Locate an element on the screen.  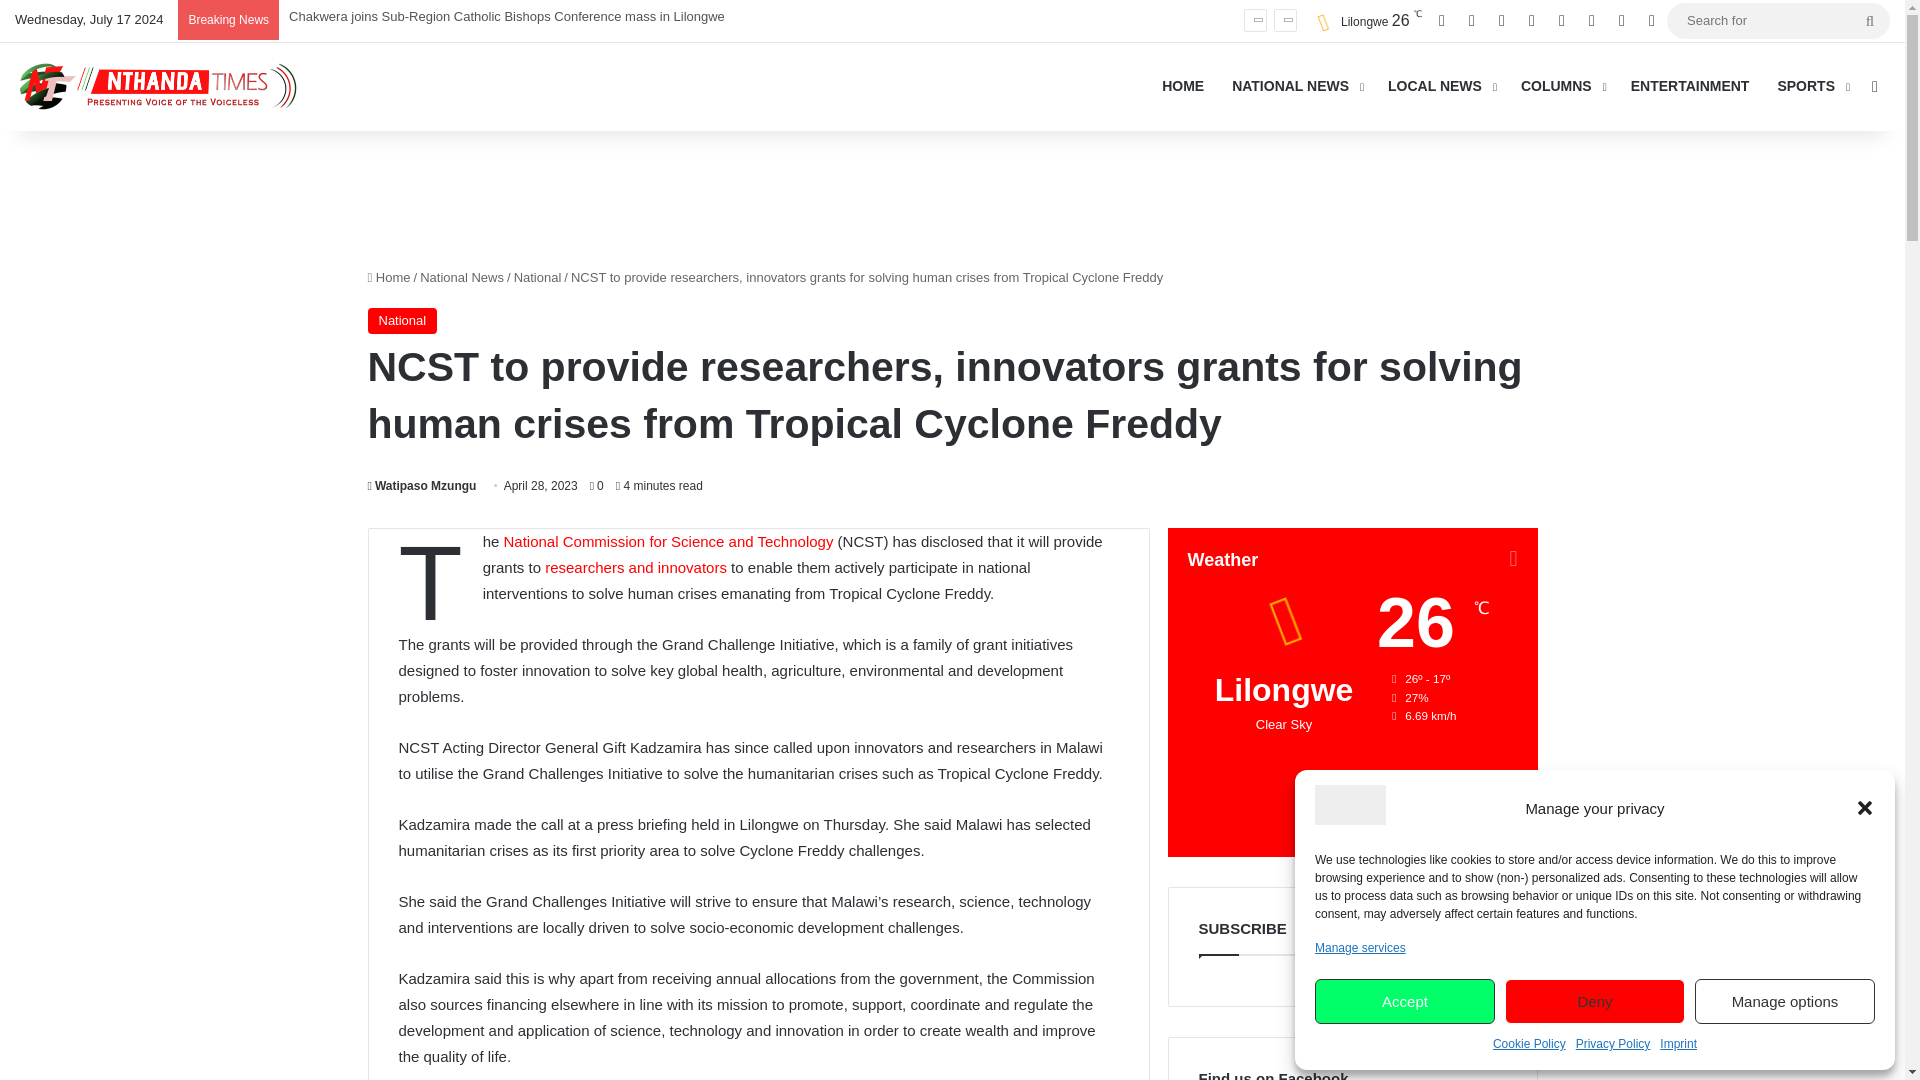
RSS is located at coordinates (1622, 21).